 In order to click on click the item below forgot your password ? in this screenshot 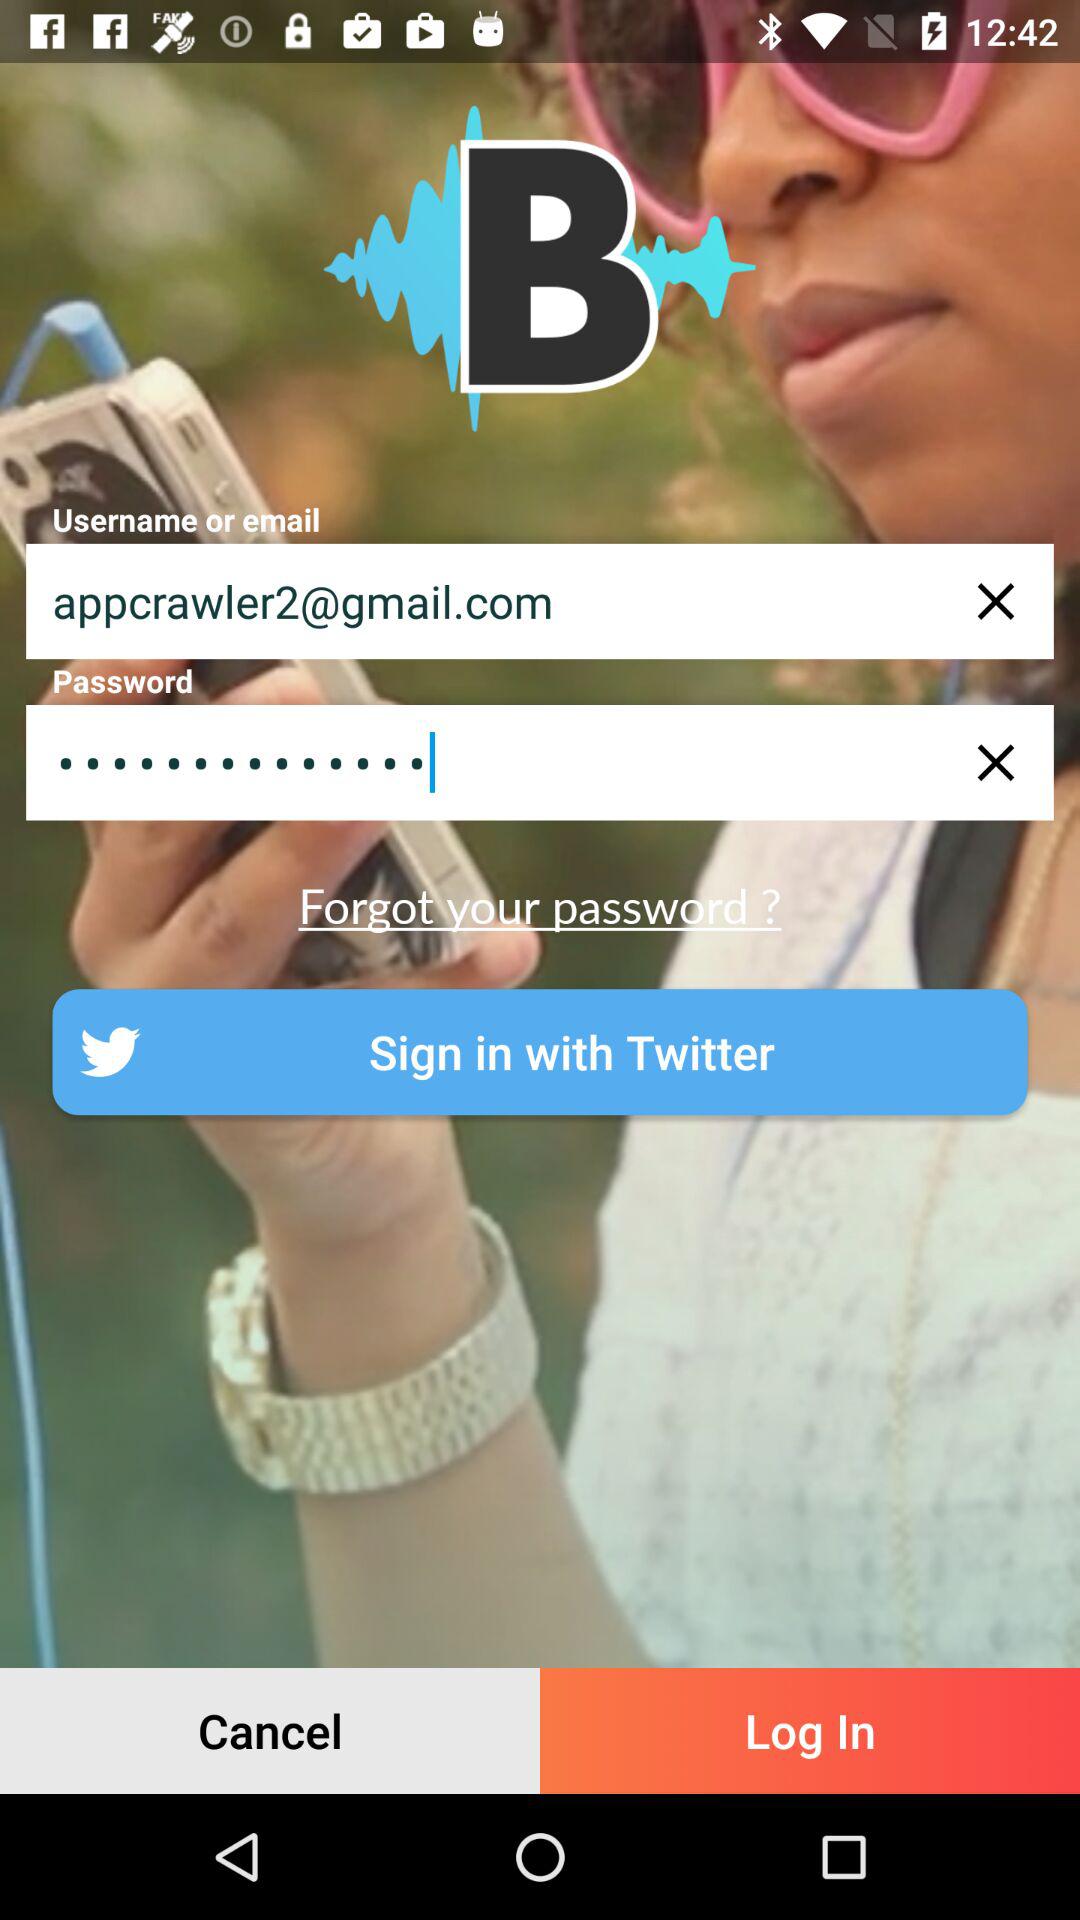, I will do `click(540, 1052)`.